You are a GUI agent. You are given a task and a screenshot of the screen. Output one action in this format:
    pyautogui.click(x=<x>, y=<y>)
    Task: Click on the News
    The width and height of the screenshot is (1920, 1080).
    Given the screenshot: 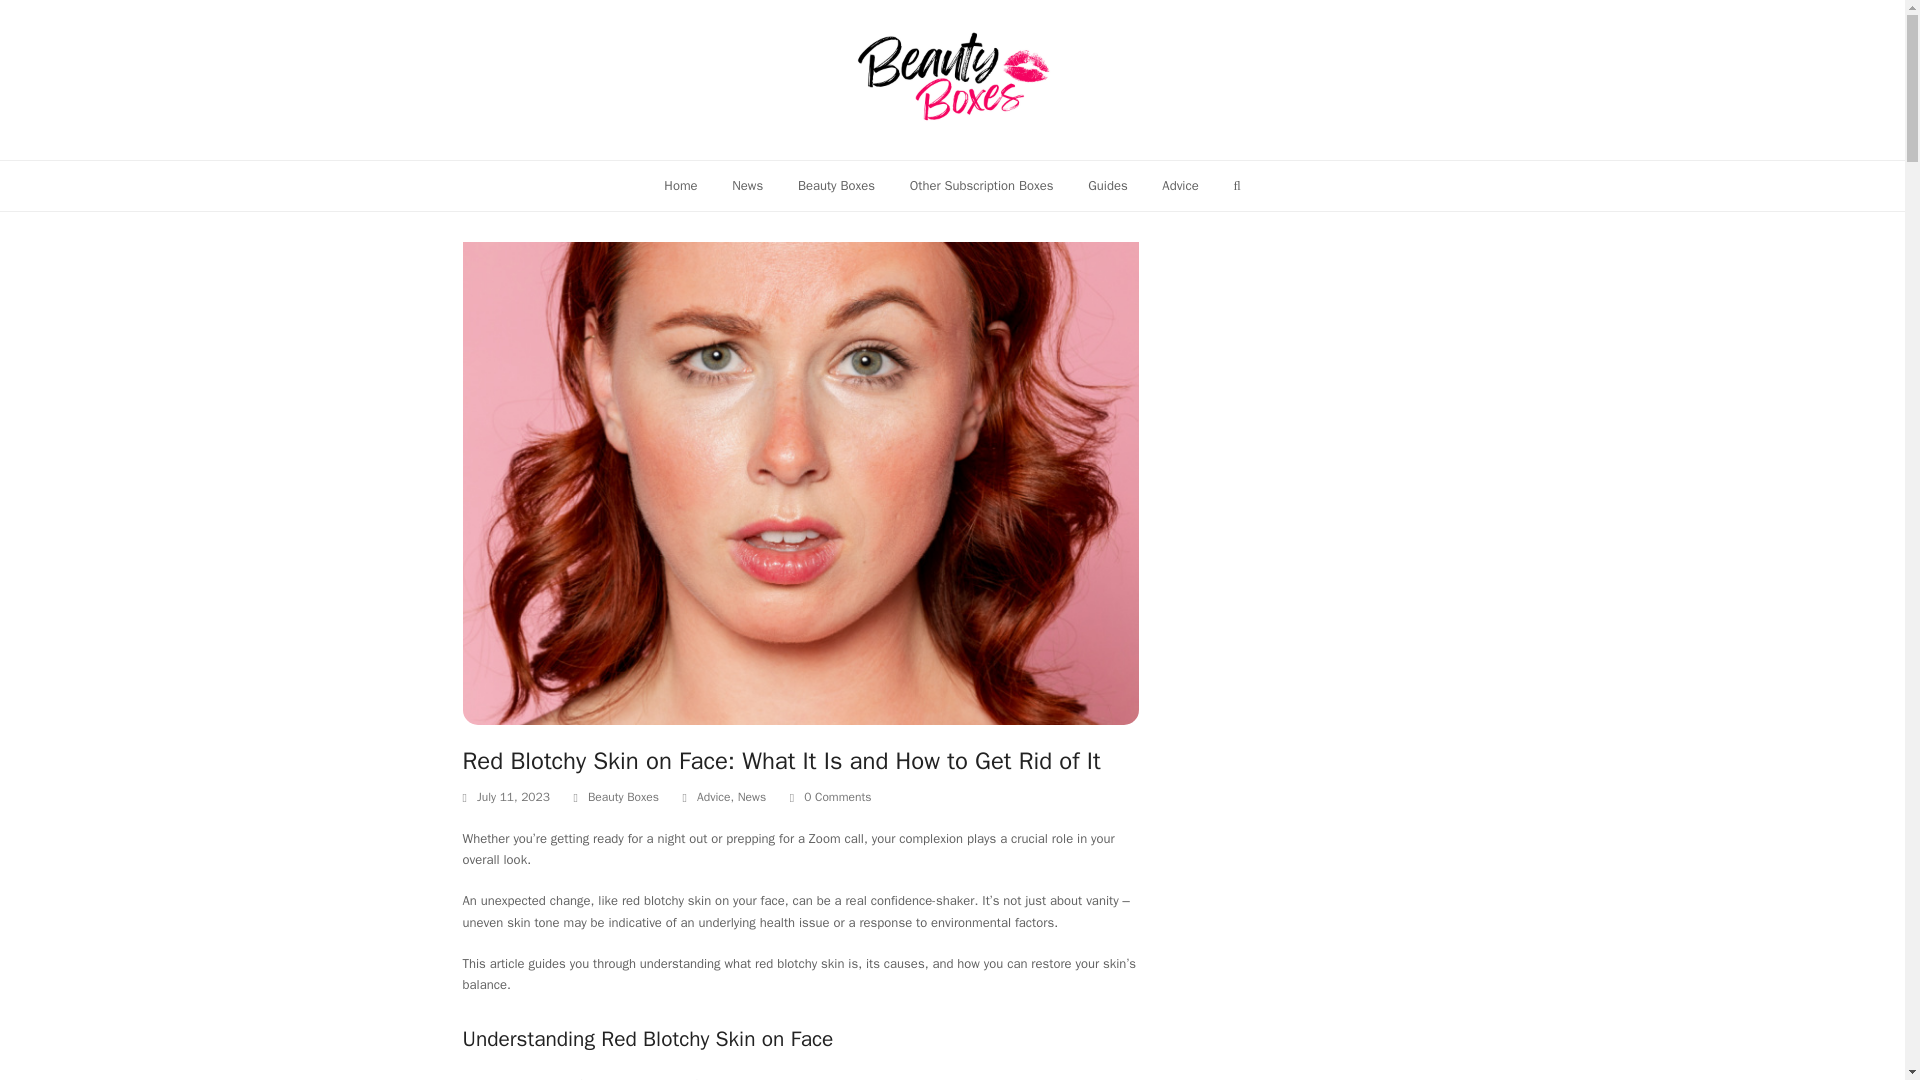 What is the action you would take?
    pyautogui.click(x=748, y=185)
    